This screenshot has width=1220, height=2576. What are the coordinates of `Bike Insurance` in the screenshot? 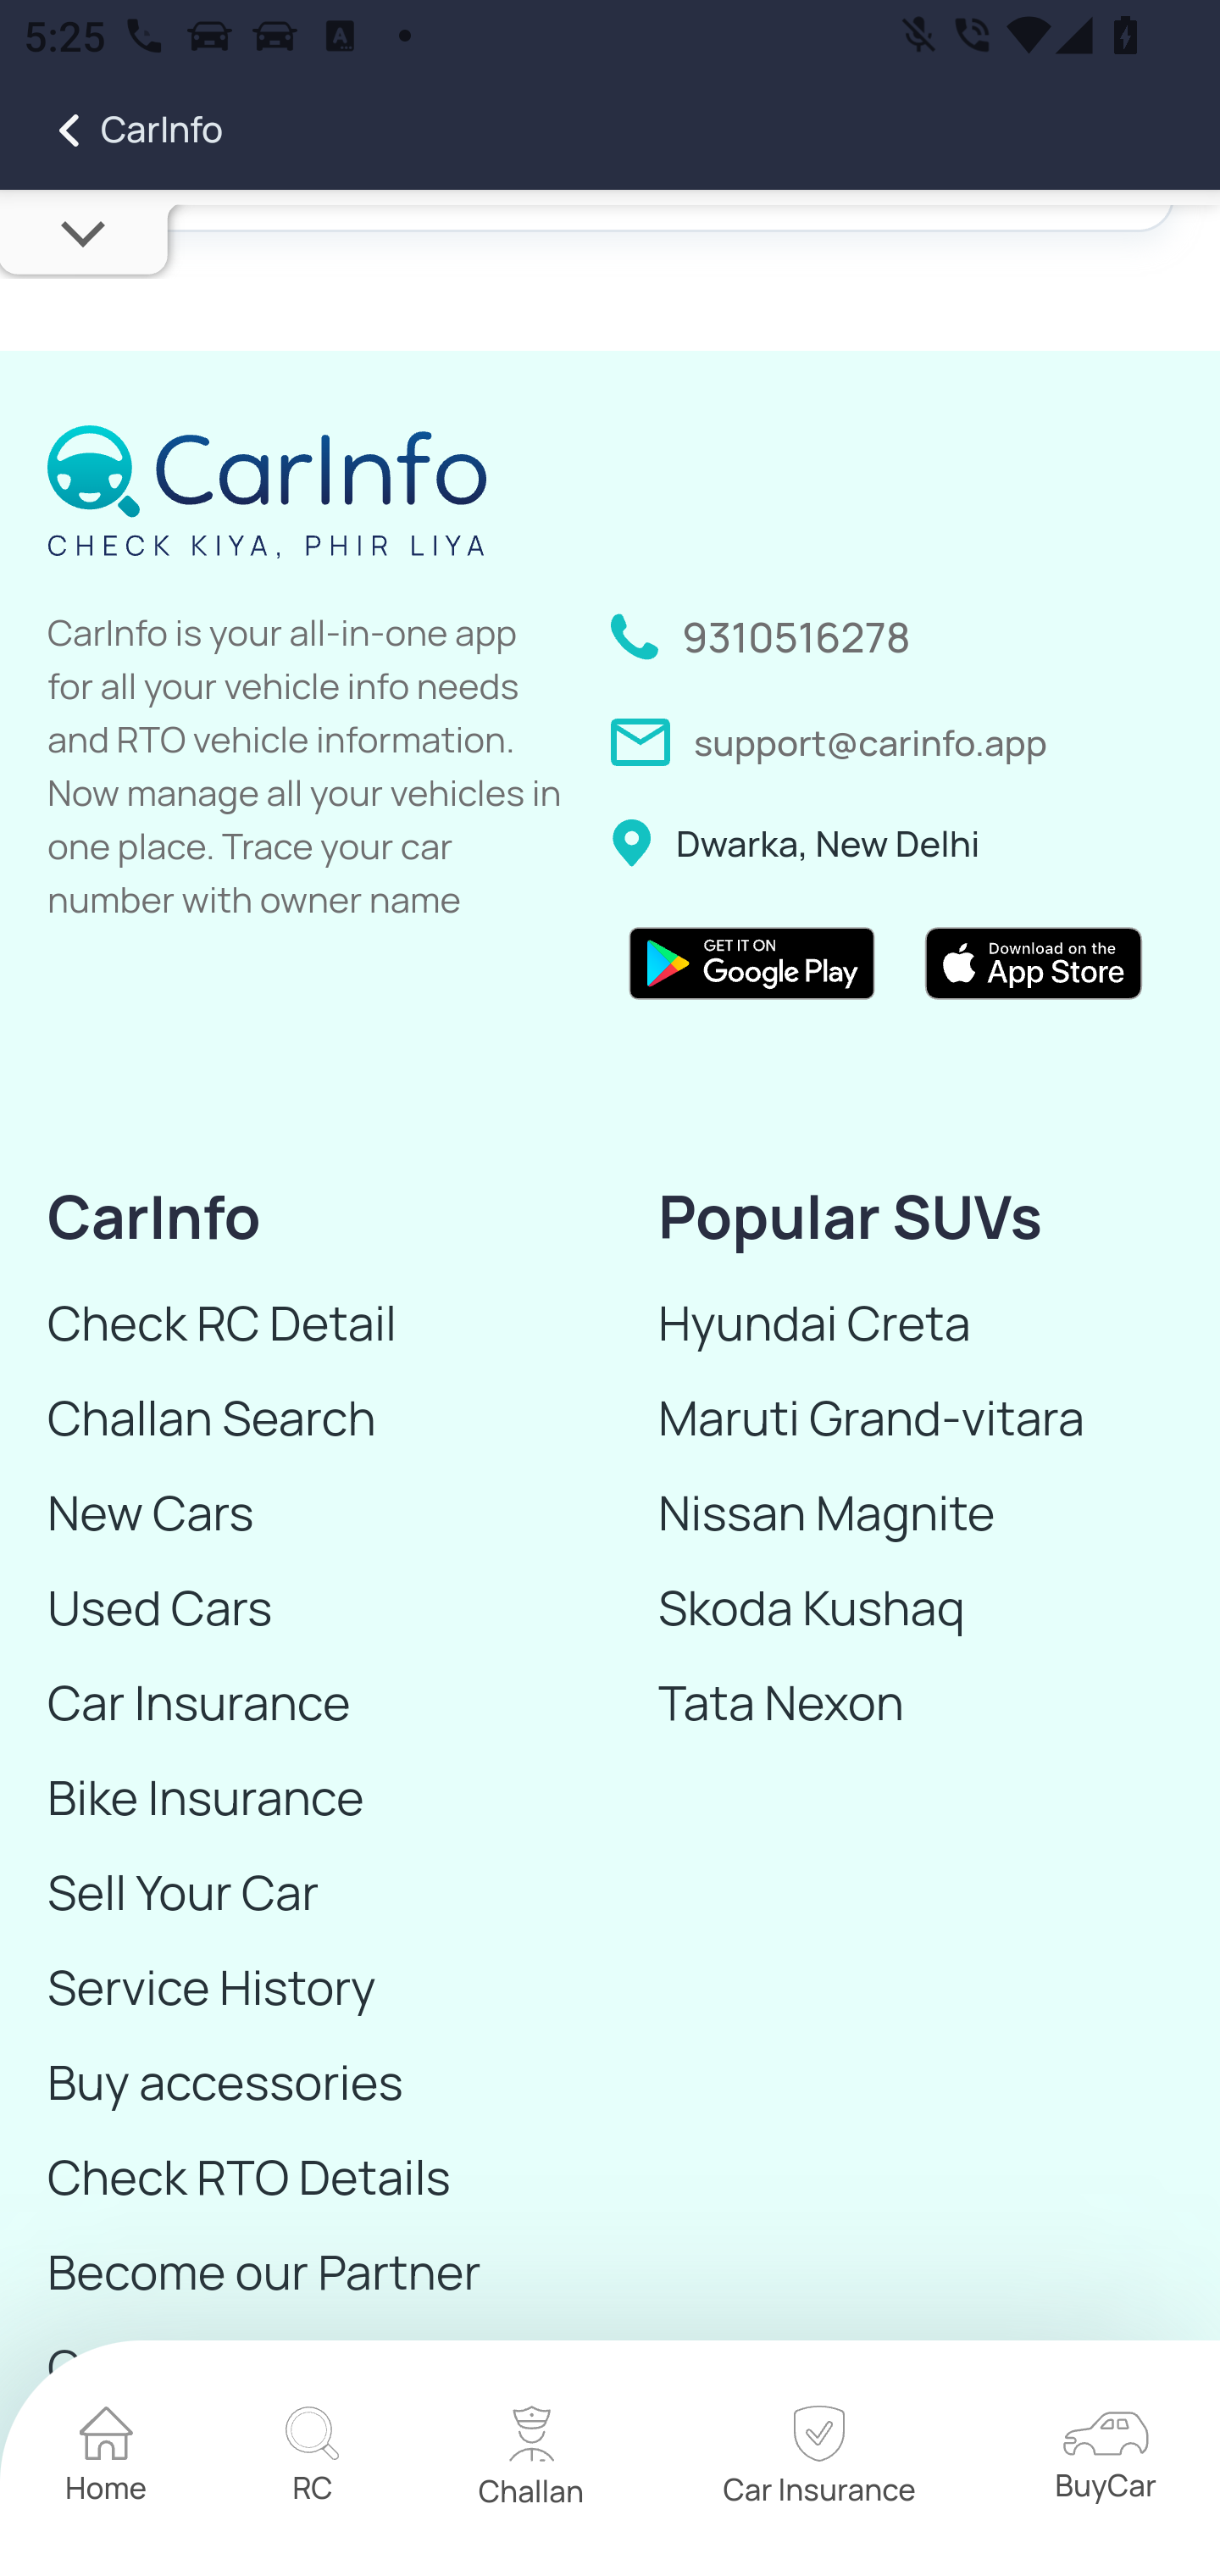 It's located at (307, 1798).